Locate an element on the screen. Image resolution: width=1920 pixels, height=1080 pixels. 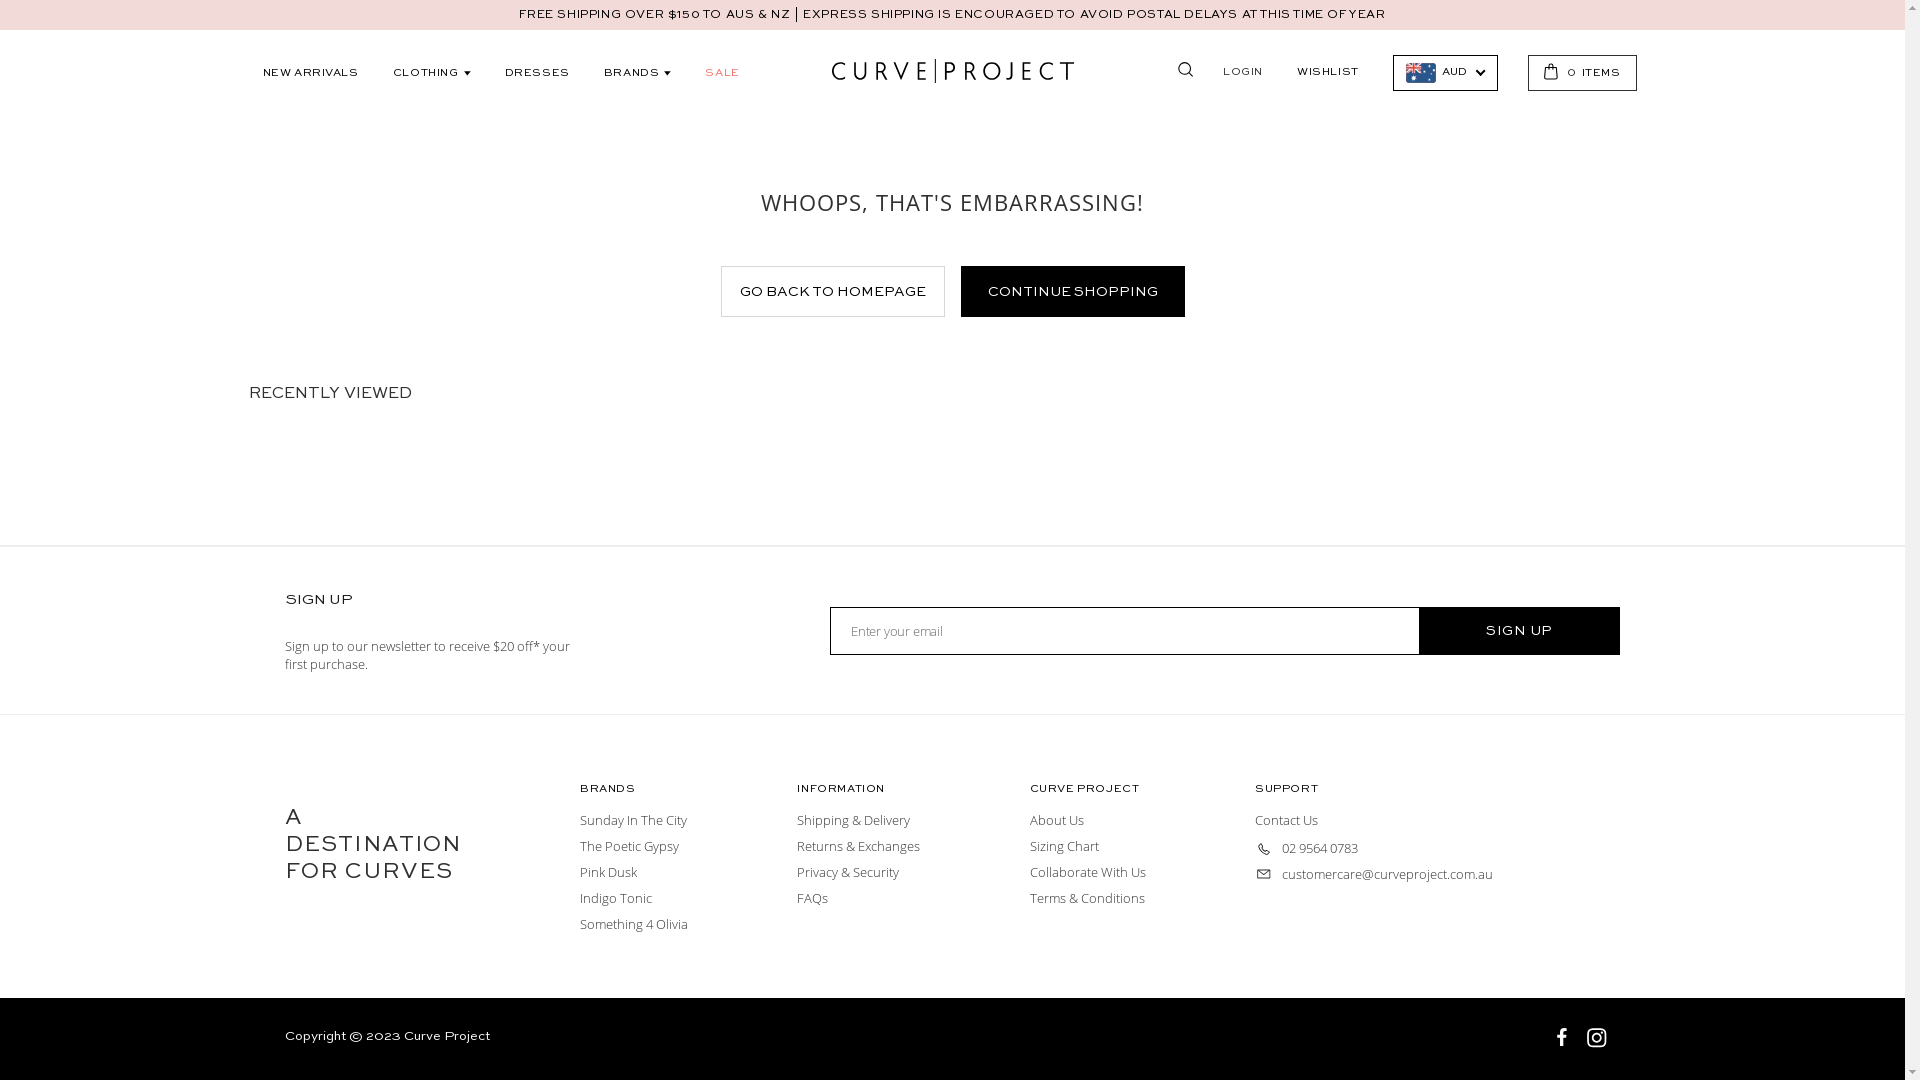
Something 4 Olivia is located at coordinates (638, 924).